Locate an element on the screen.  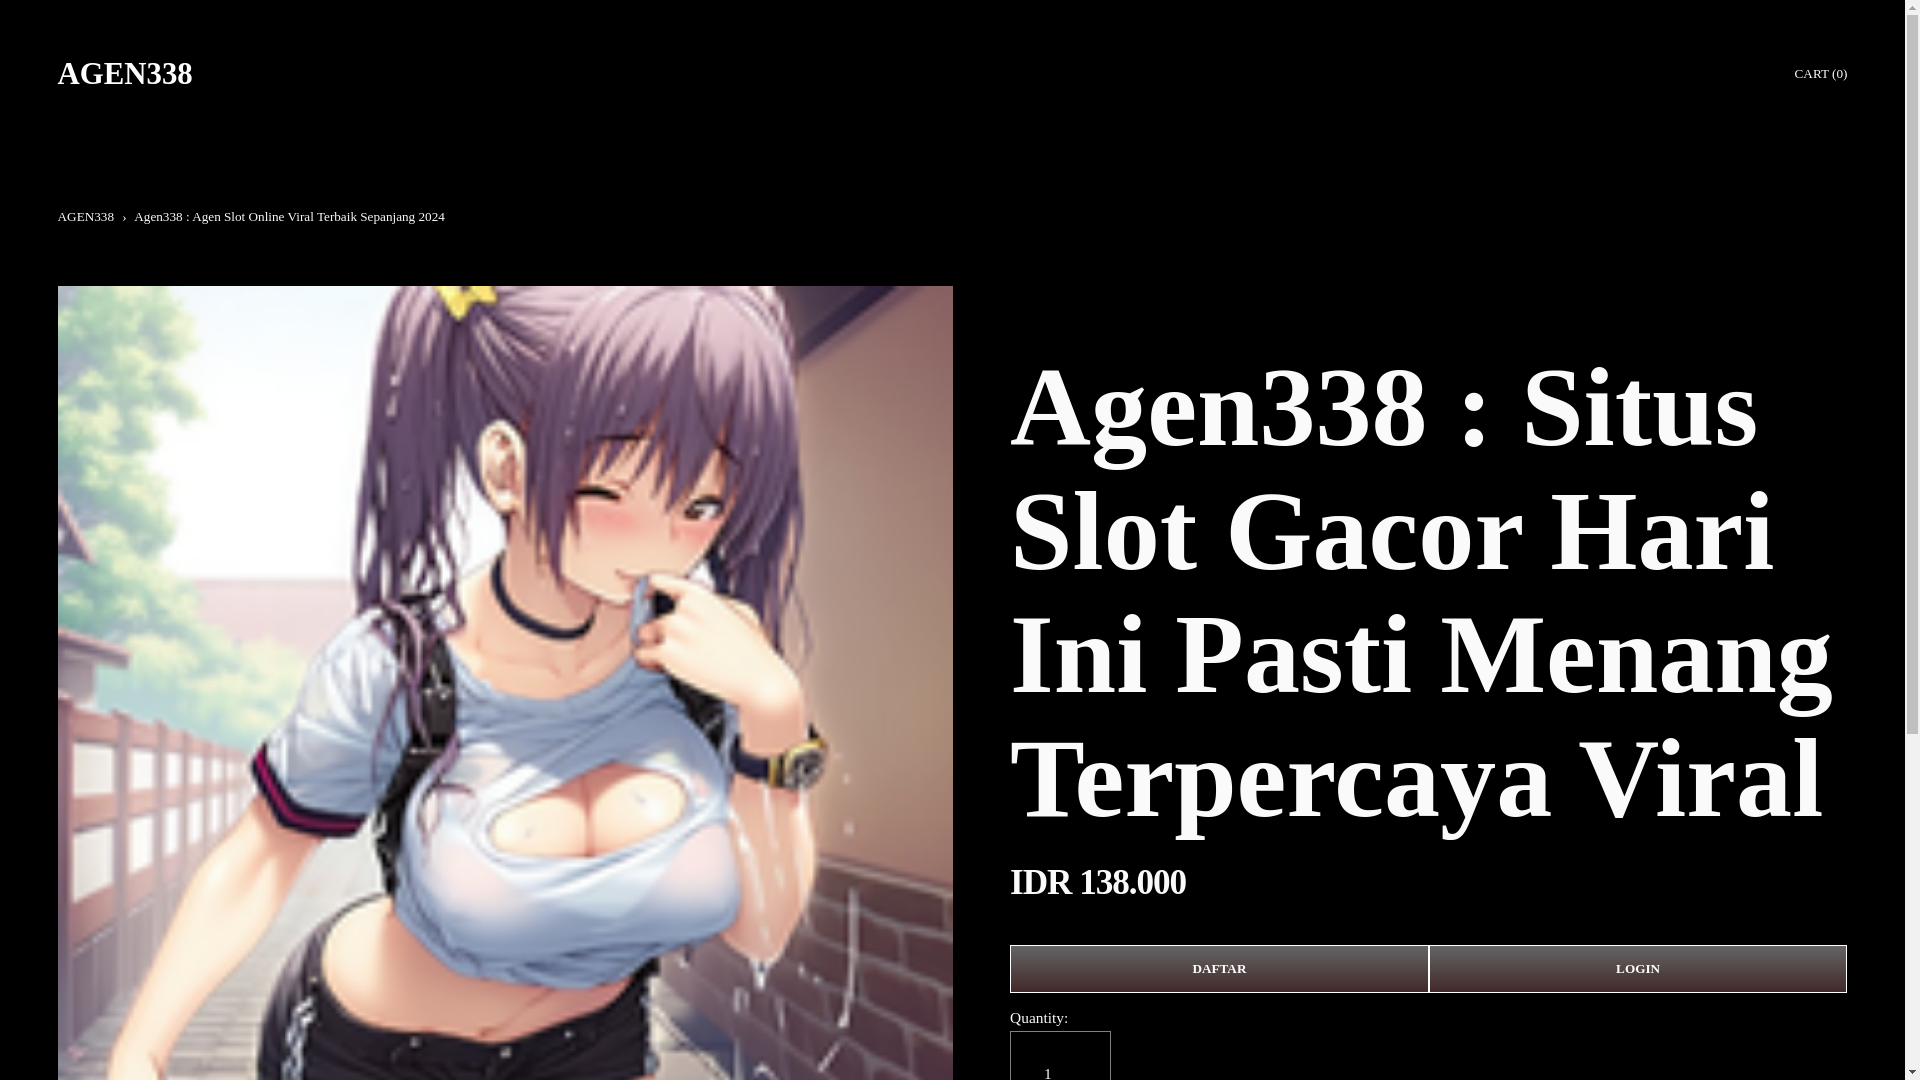
Agen338 : Agen Slot Online Viral Terbaik Sepanjang 2024 is located at coordinates (290, 216).